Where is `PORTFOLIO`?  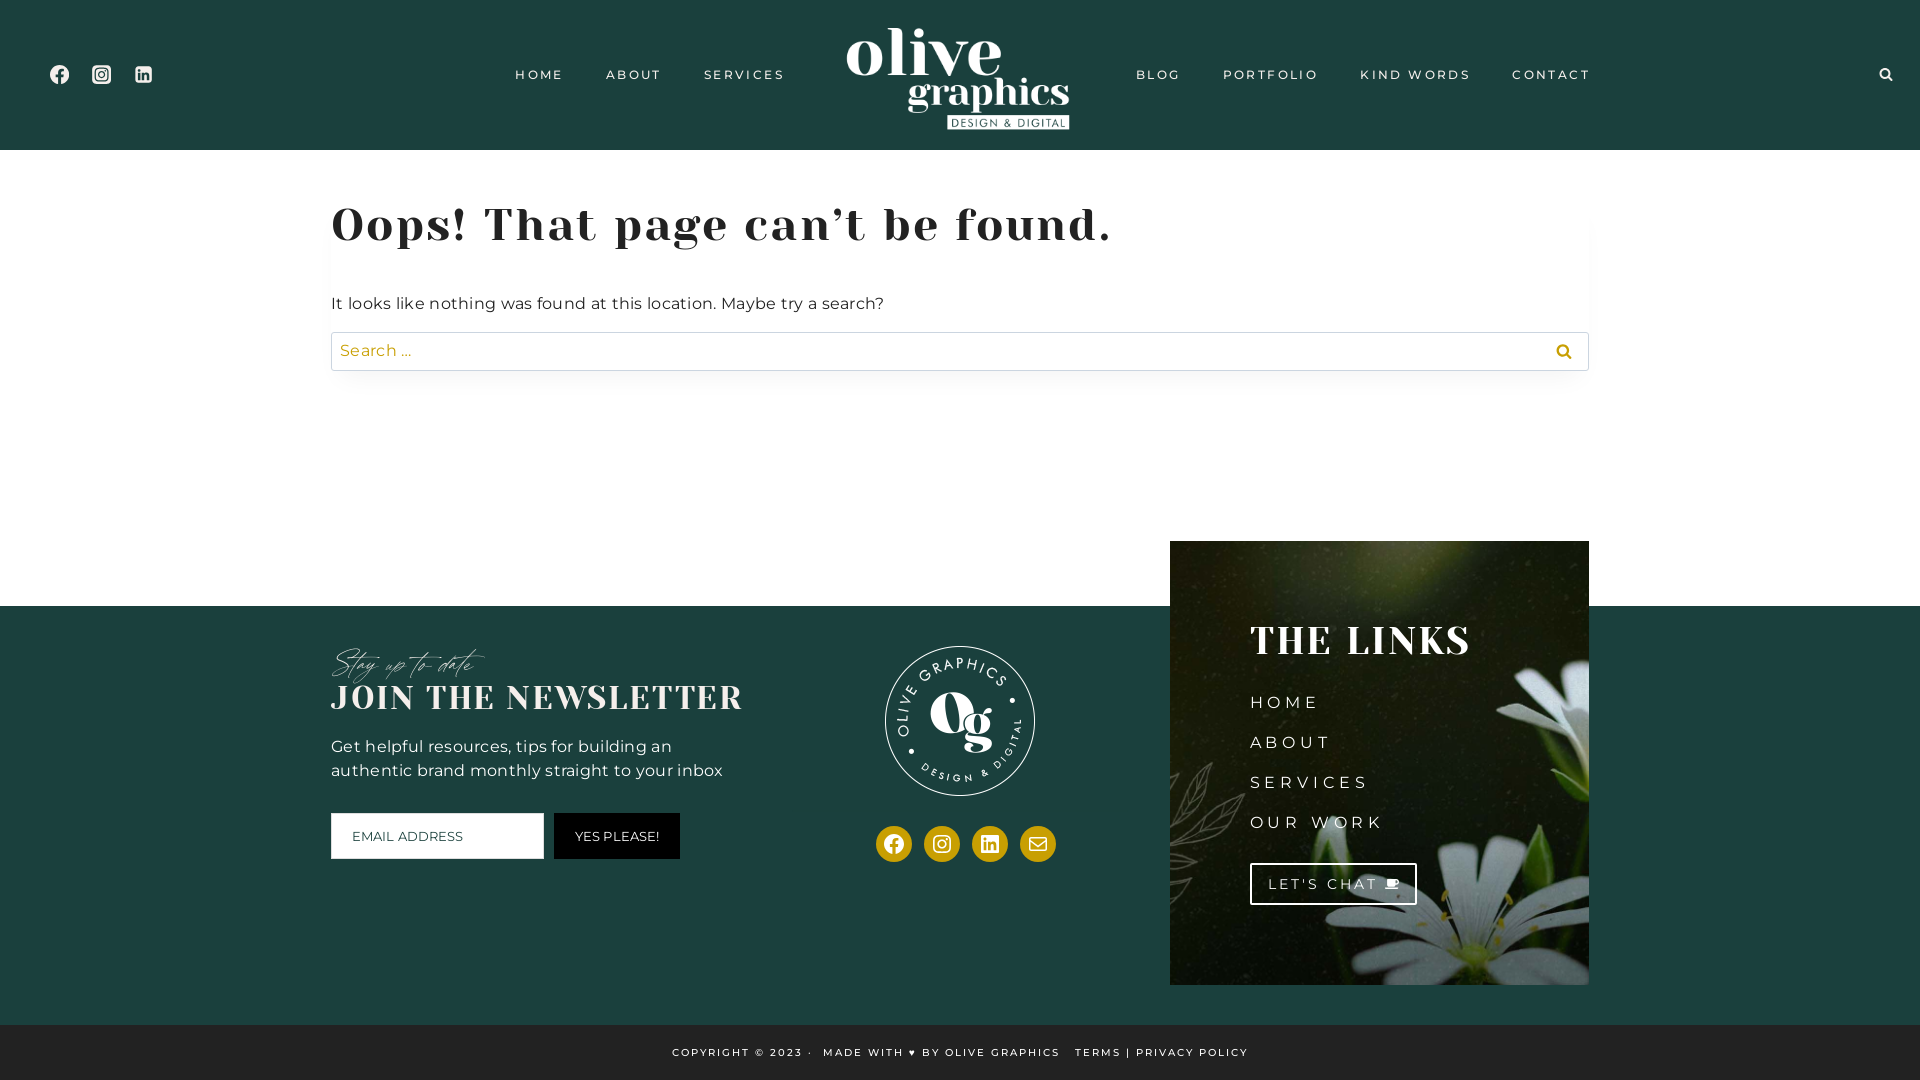 PORTFOLIO is located at coordinates (1271, 75).